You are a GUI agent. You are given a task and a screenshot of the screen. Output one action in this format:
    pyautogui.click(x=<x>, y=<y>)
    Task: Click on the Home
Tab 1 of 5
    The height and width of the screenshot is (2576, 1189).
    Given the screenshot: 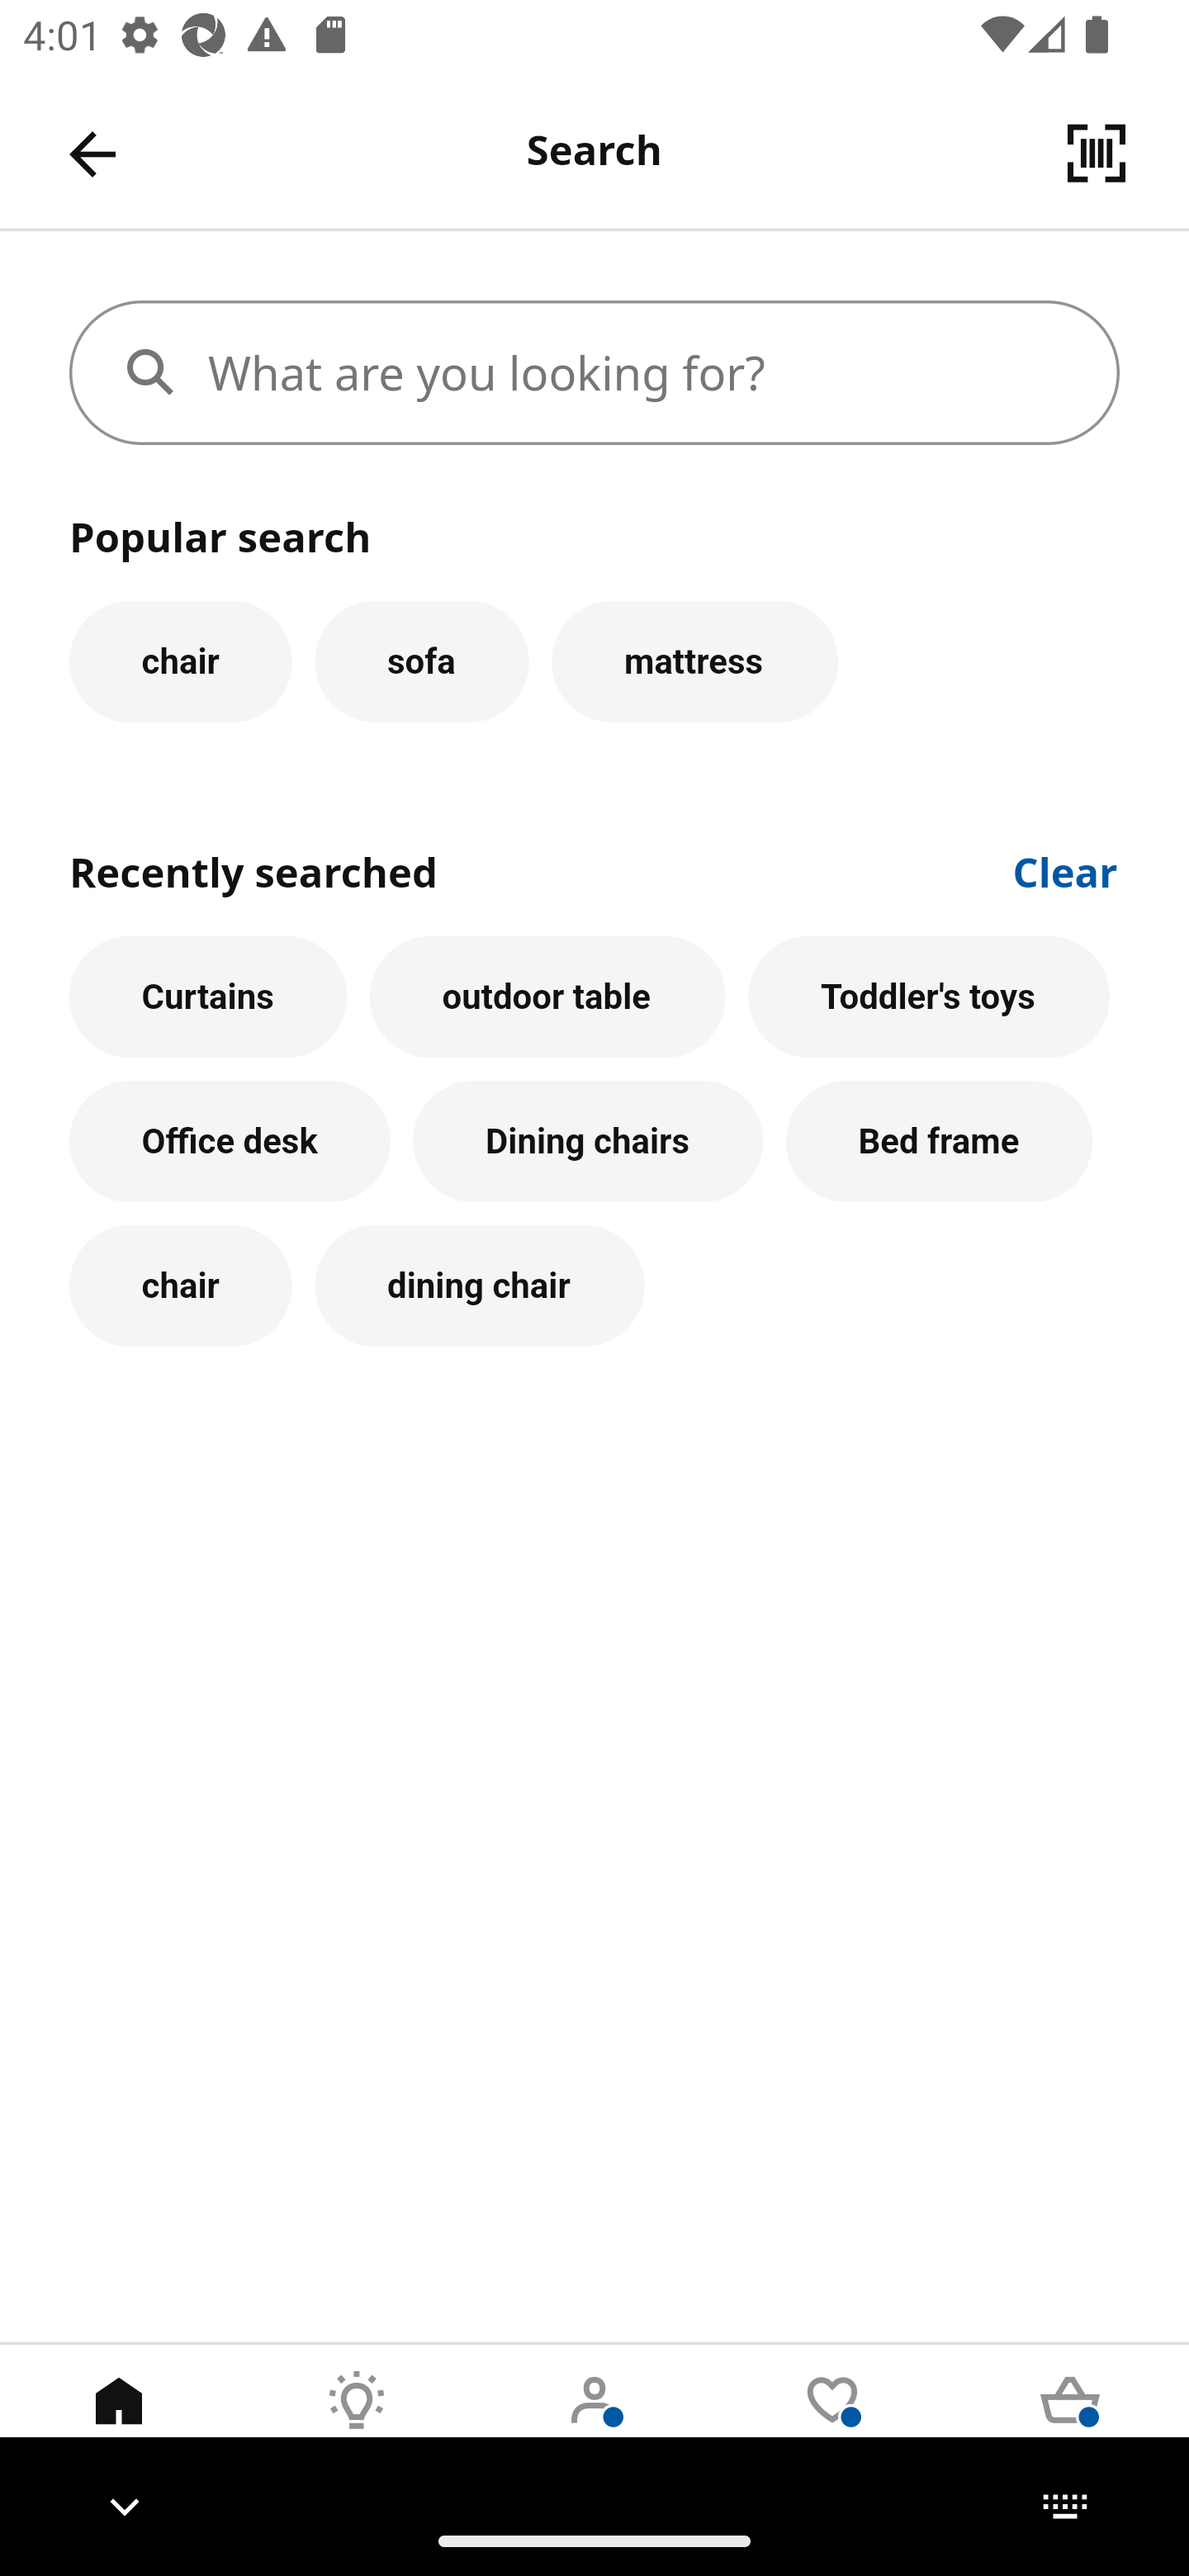 What is the action you would take?
    pyautogui.click(x=119, y=2425)
    